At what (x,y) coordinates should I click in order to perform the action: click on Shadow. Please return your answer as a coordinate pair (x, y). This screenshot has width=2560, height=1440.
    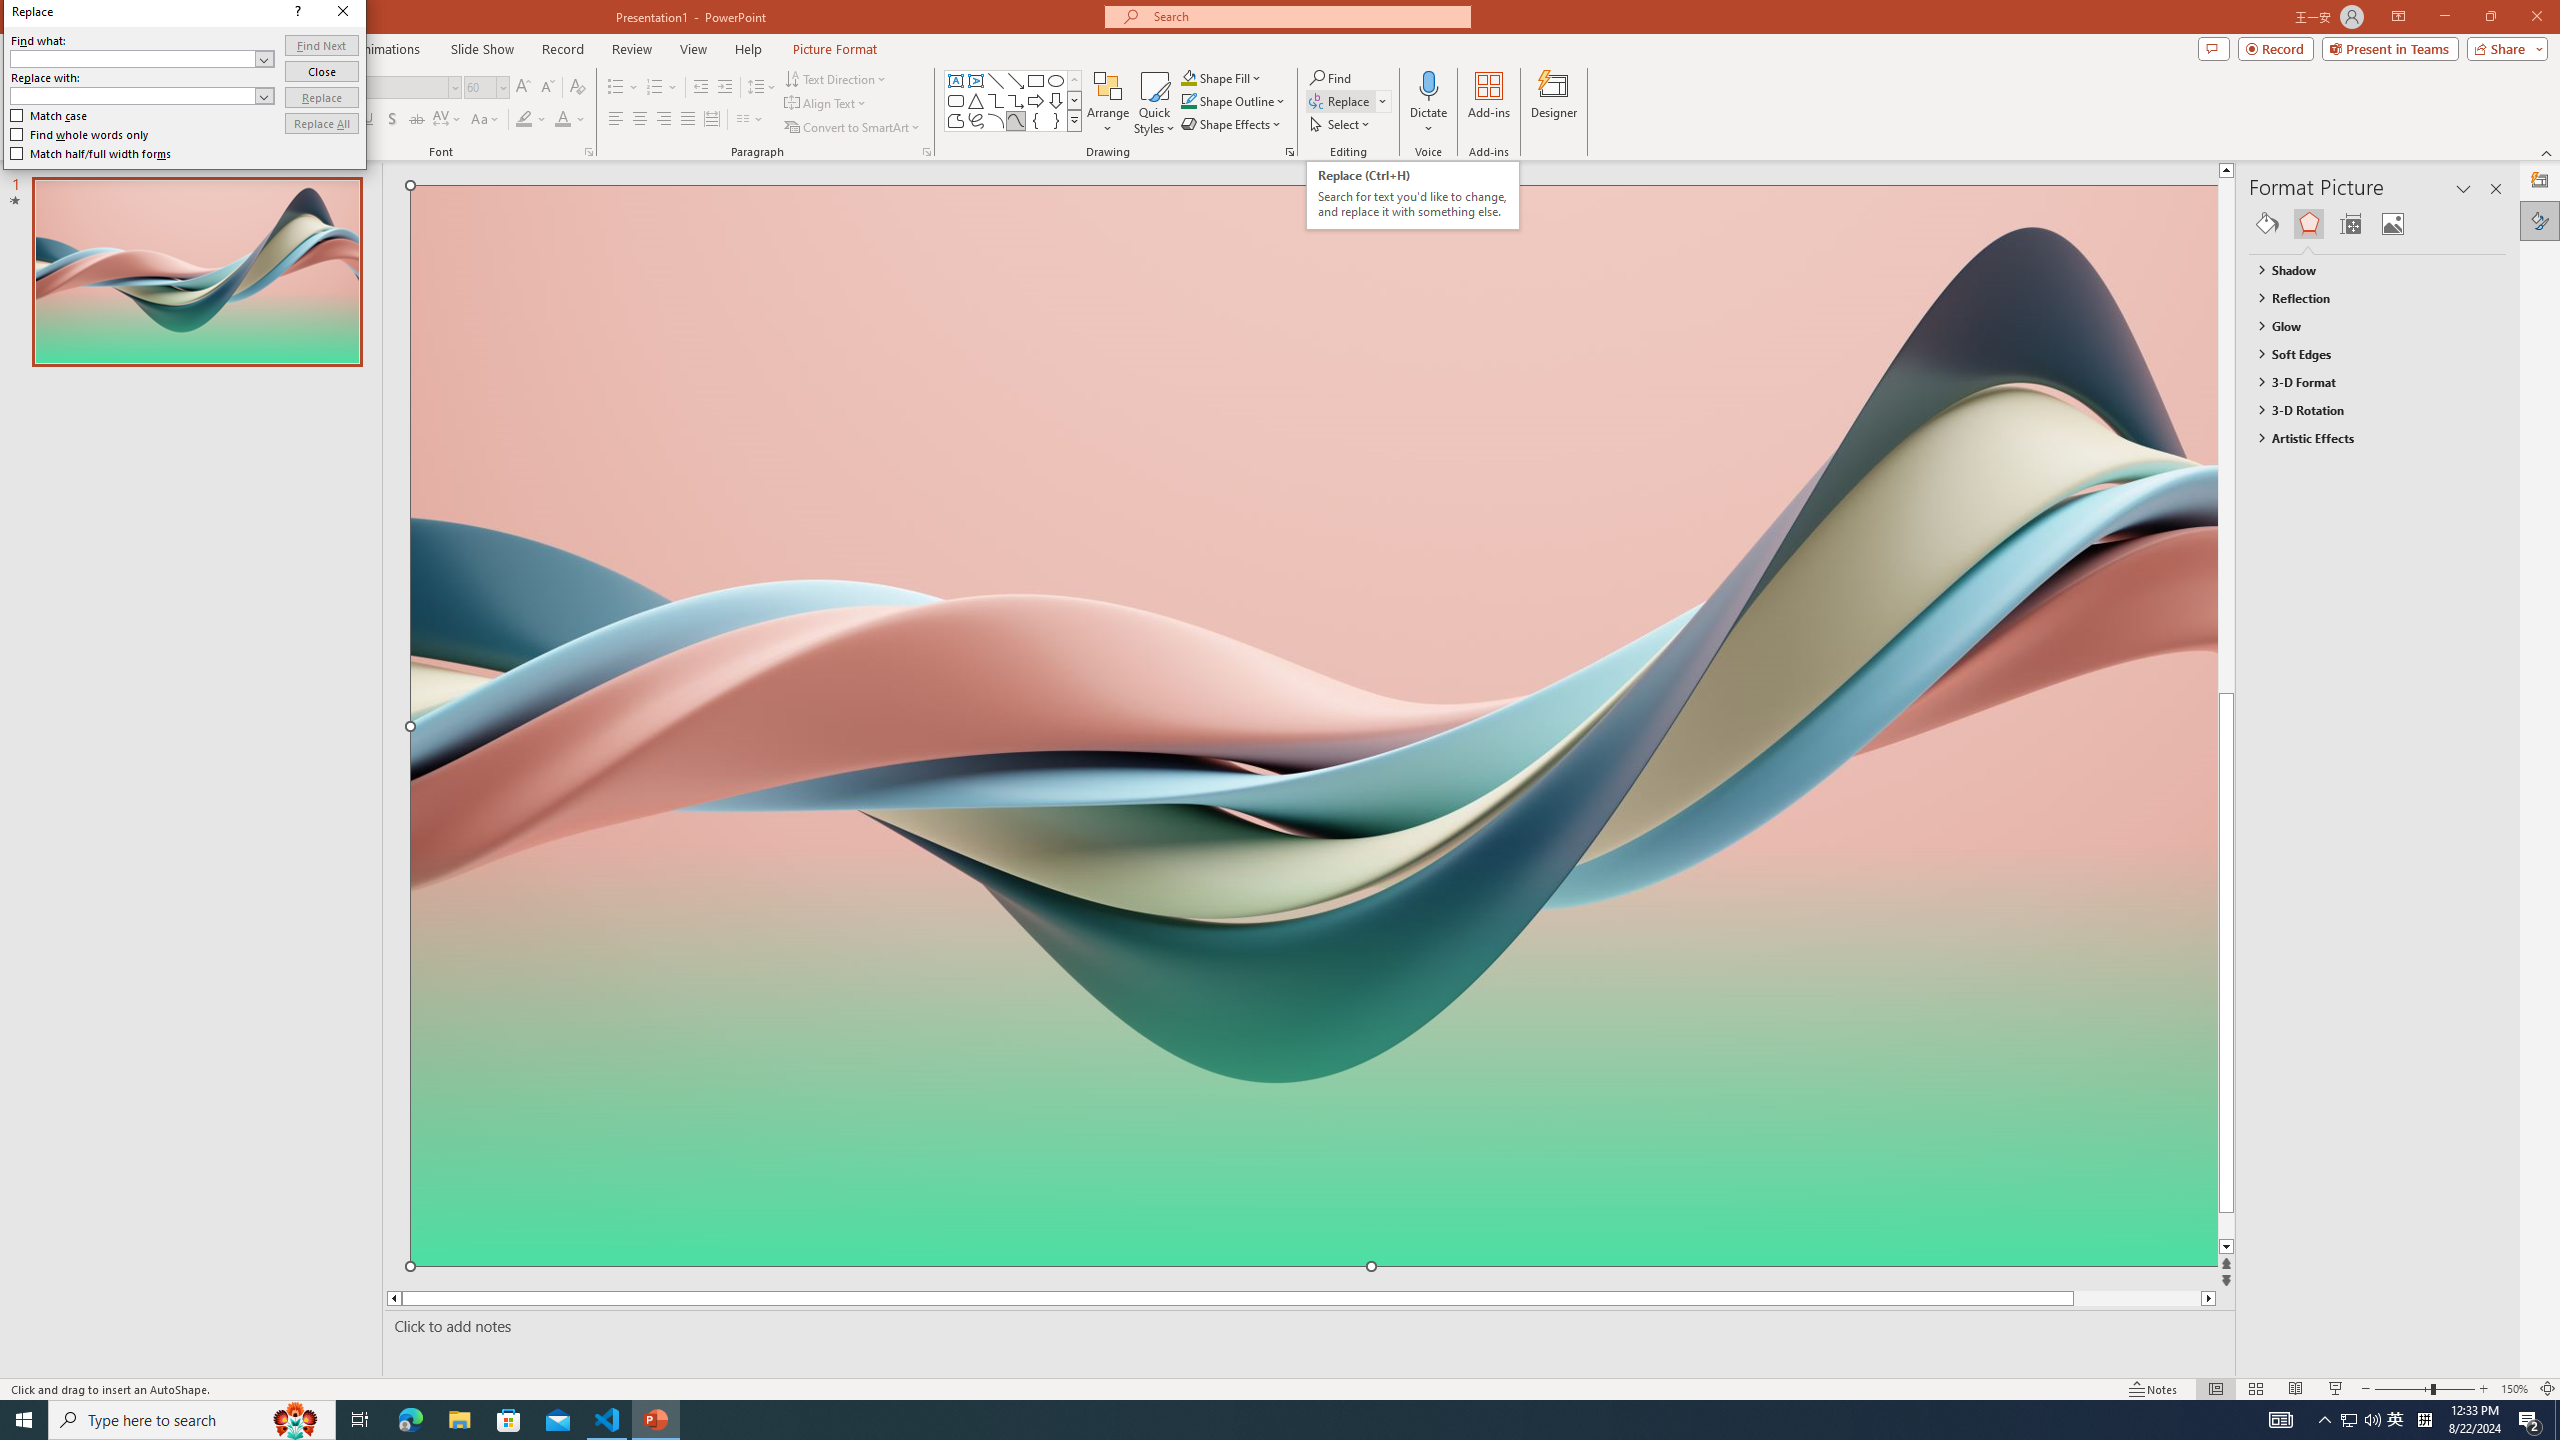
    Looking at the image, I should click on (392, 120).